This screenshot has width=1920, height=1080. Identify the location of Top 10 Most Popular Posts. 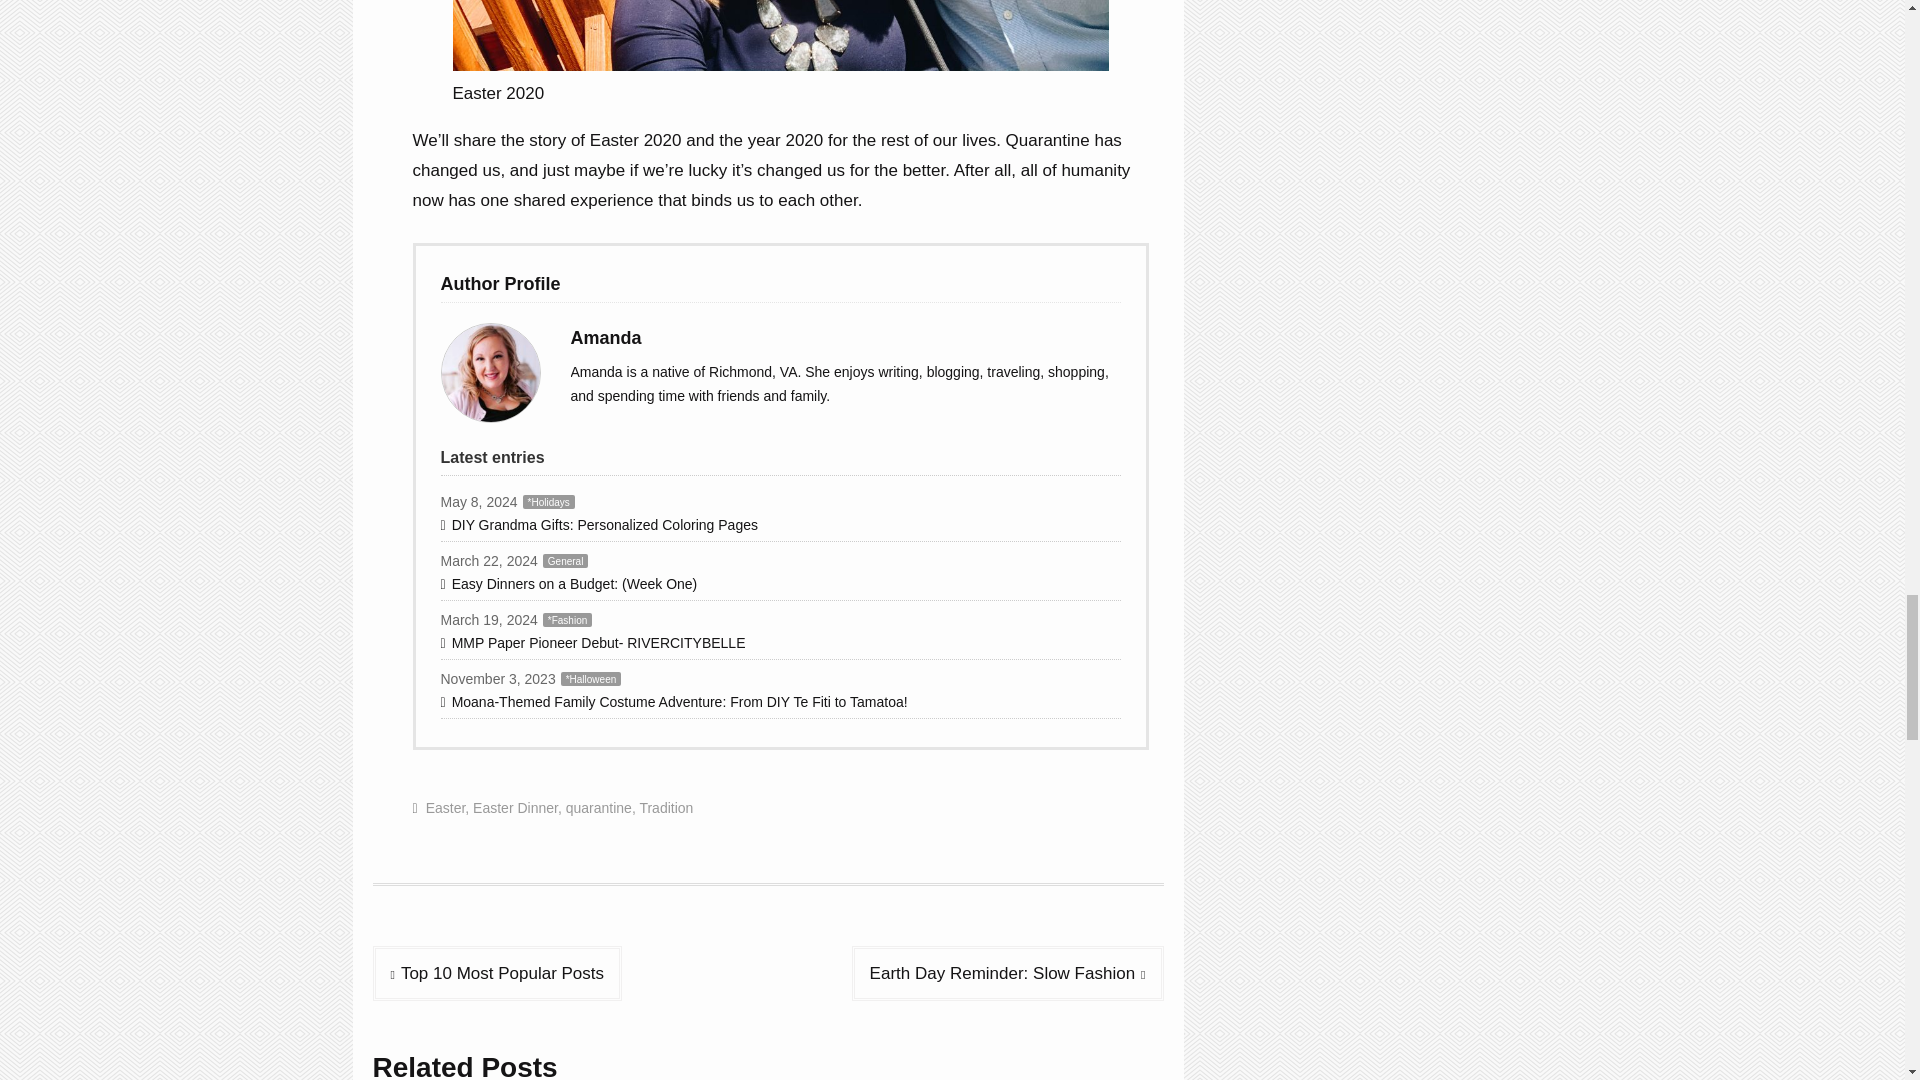
(497, 974).